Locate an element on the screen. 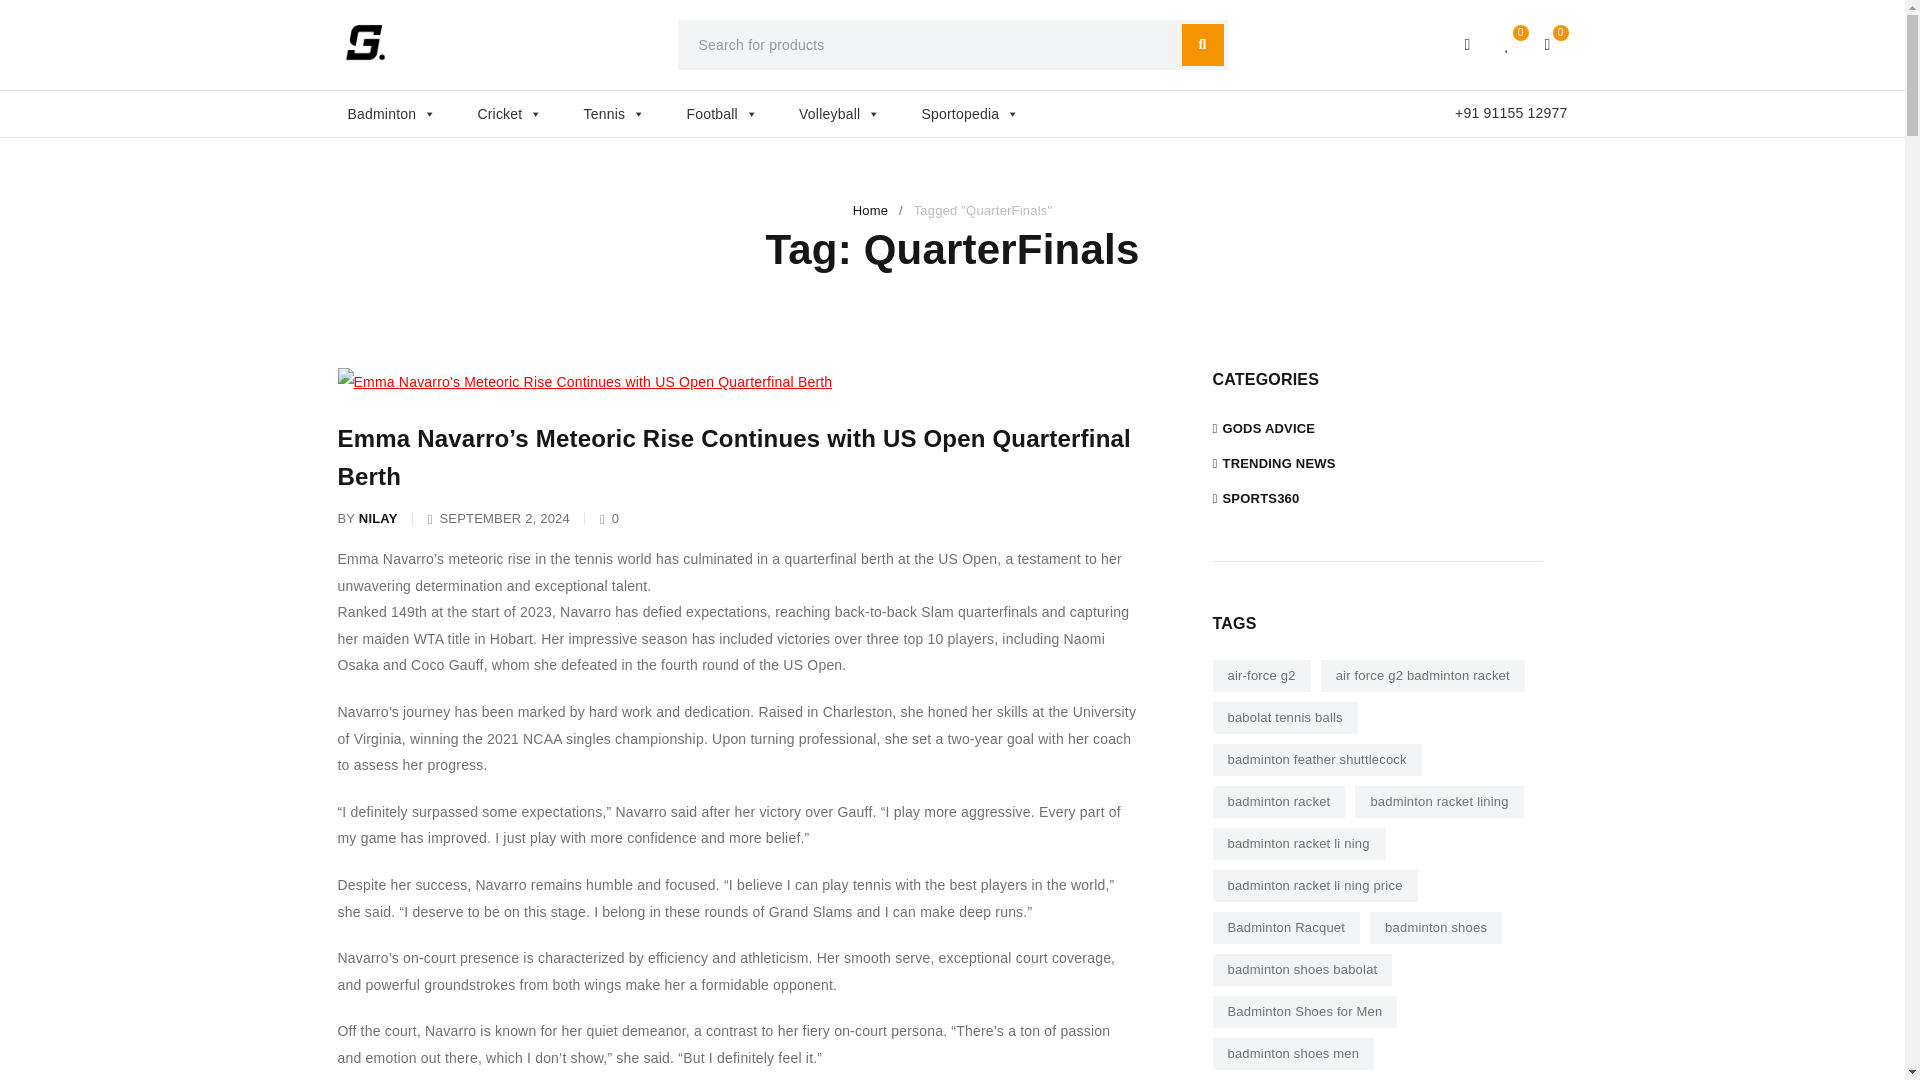  0 is located at coordinates (1548, 44).